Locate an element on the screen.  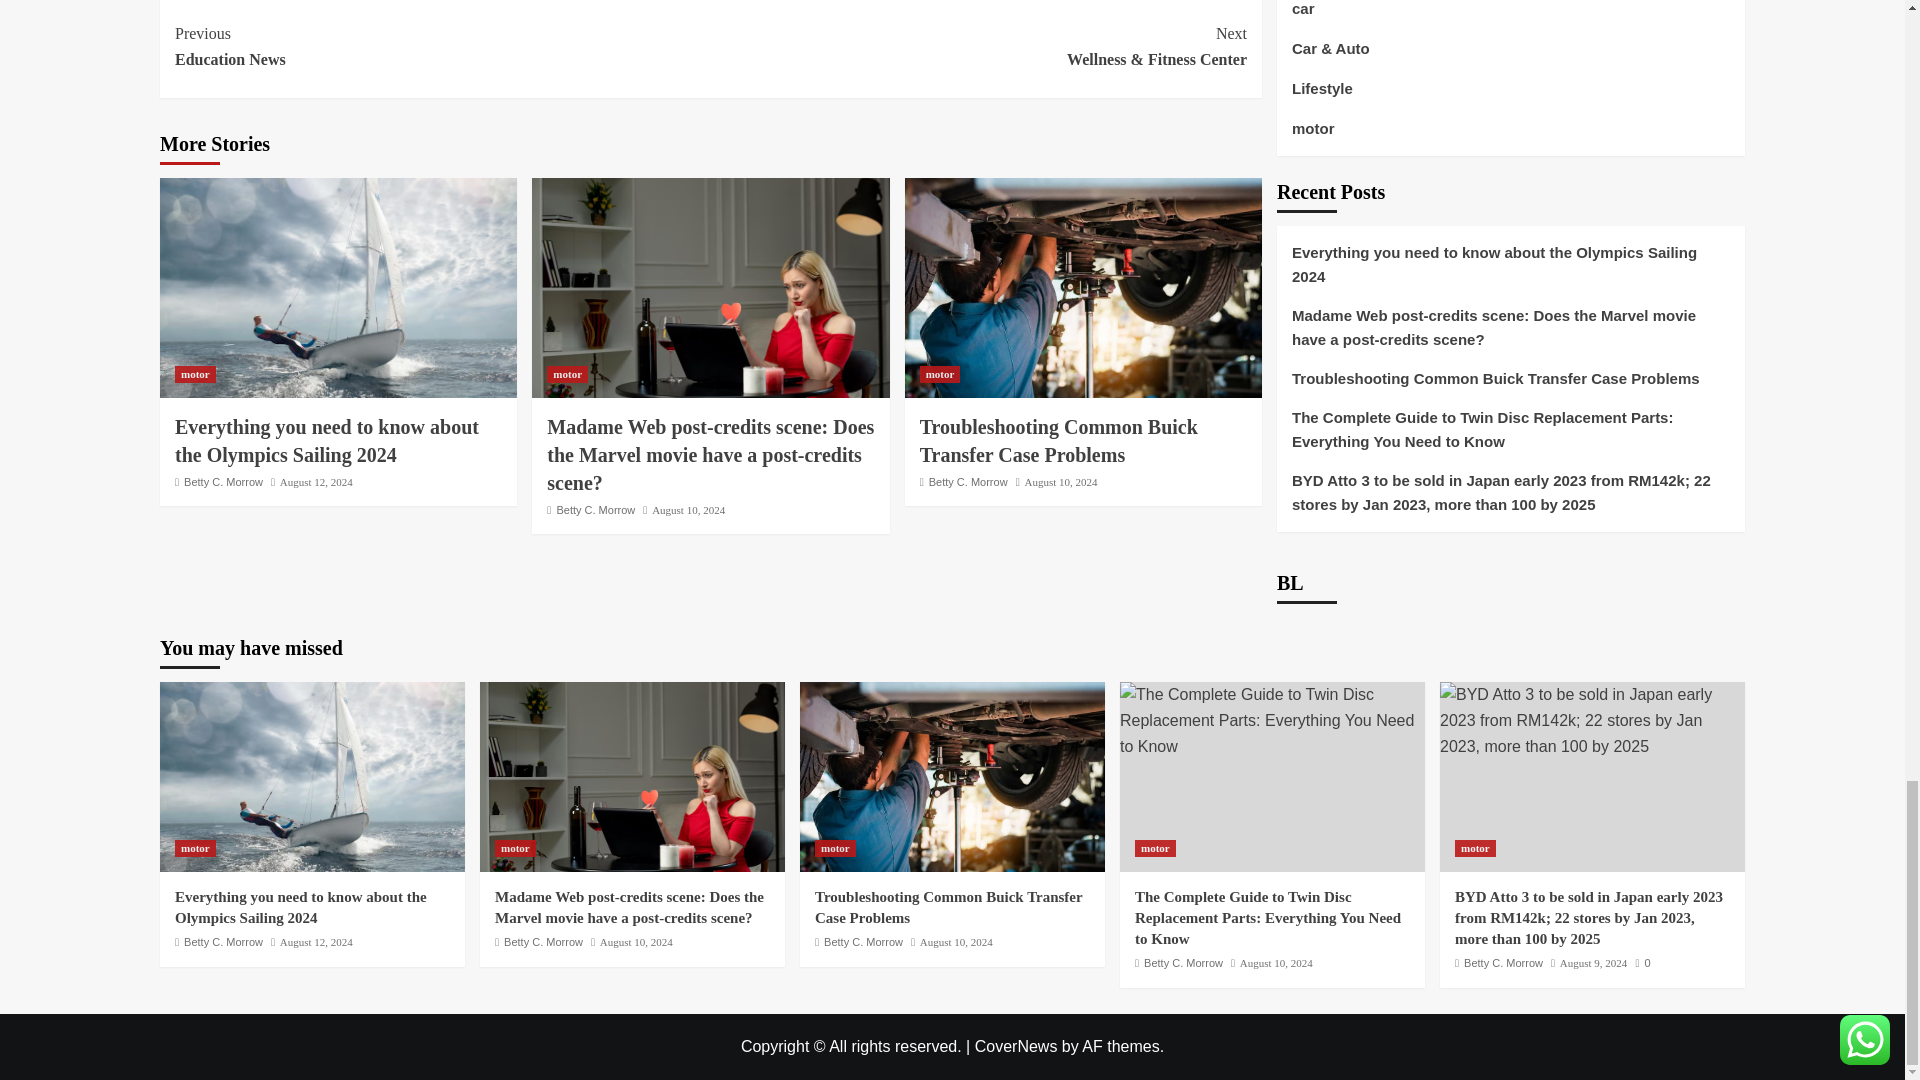
Troubleshooting Common Buick Transfer Case Problems is located at coordinates (1082, 288).